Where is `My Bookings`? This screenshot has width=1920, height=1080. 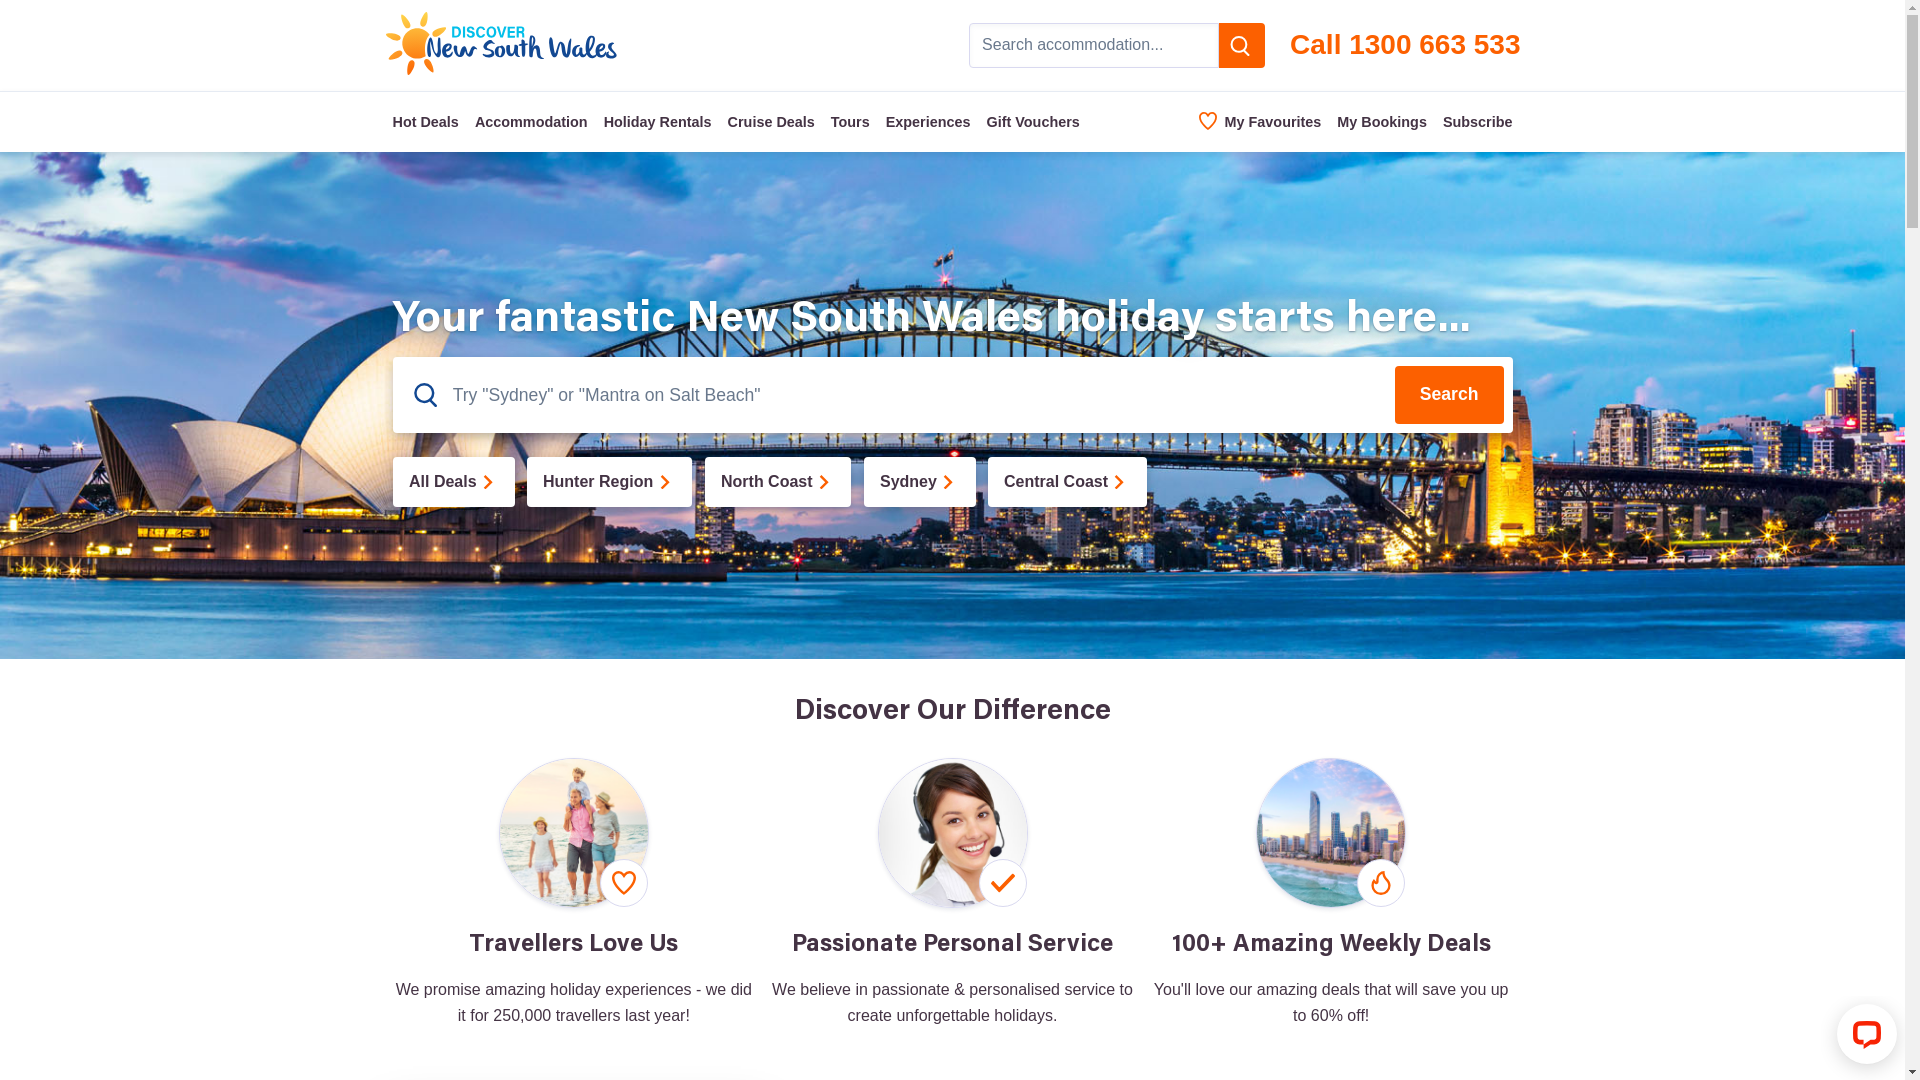
My Bookings is located at coordinates (1382, 122).